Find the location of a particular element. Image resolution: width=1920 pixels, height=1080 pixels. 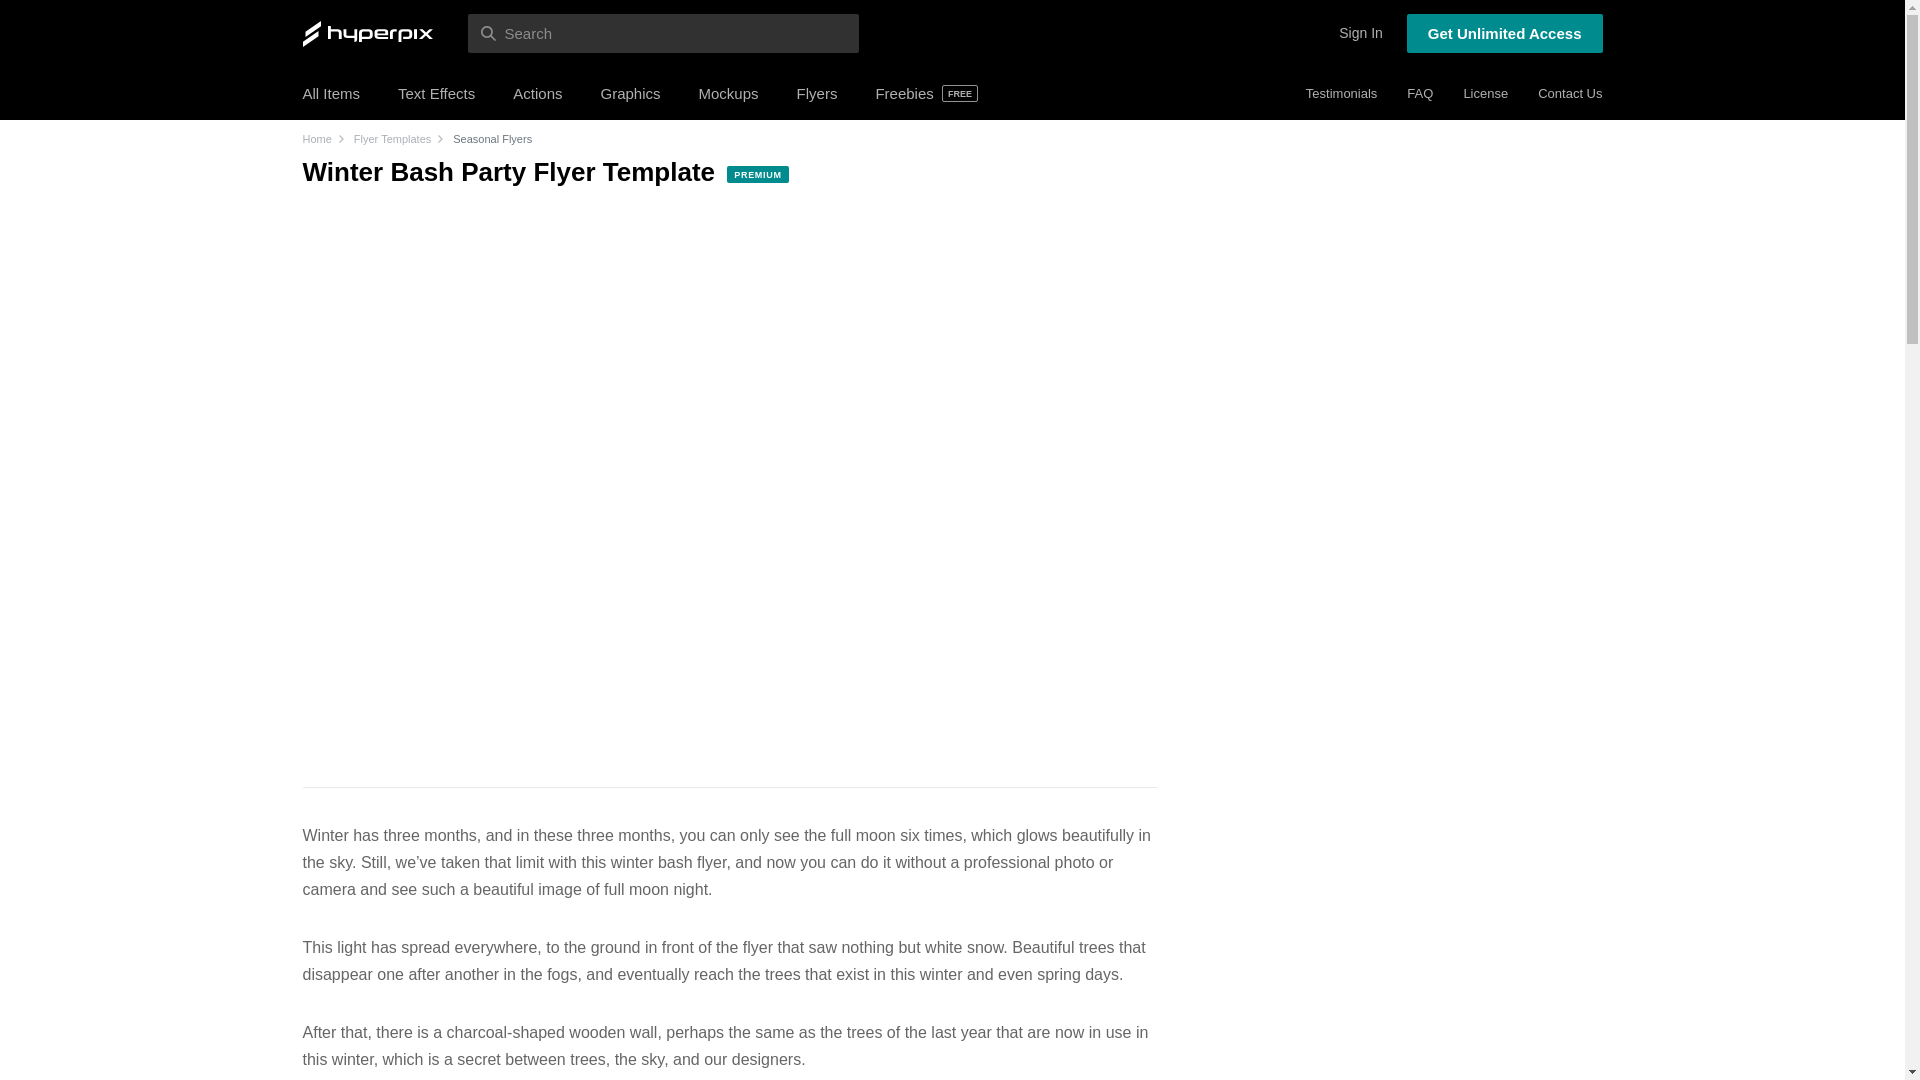

Mockups is located at coordinates (728, 94).